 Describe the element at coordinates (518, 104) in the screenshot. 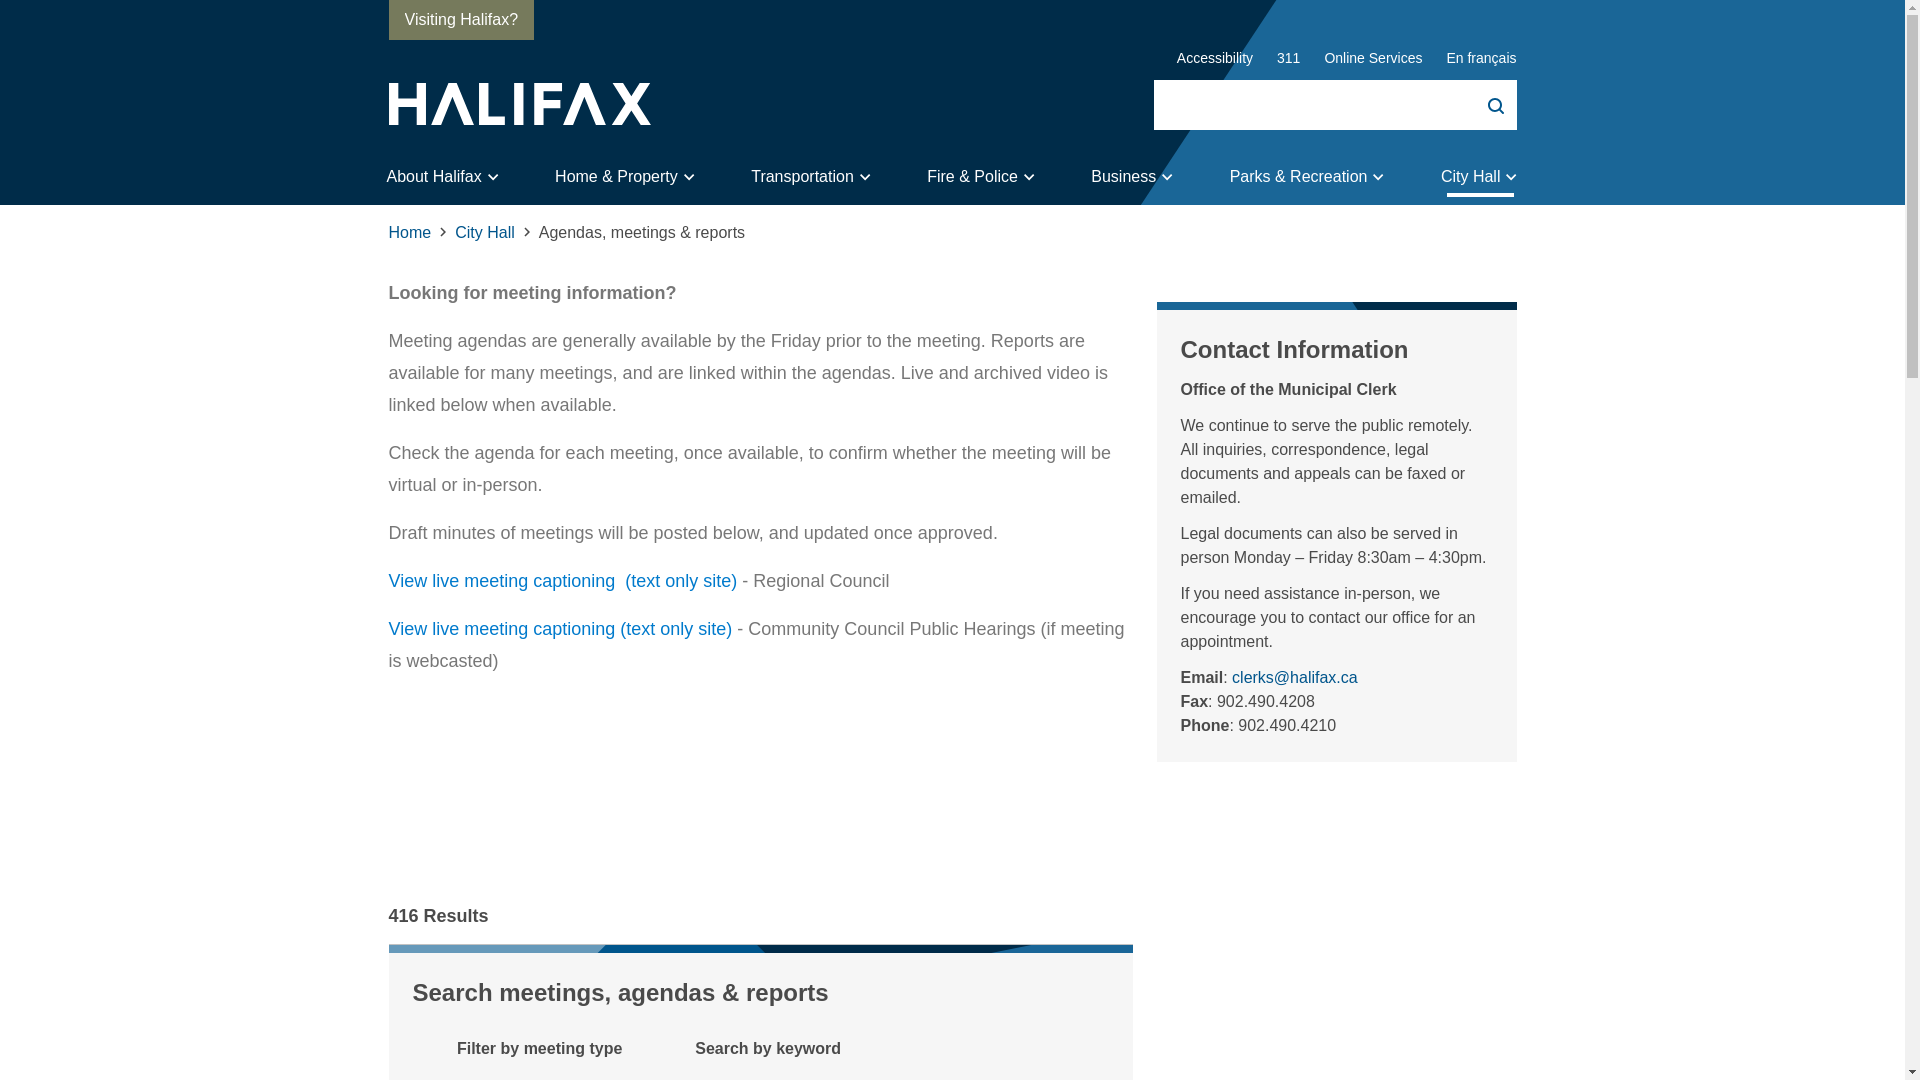

I see `Back to home` at that location.